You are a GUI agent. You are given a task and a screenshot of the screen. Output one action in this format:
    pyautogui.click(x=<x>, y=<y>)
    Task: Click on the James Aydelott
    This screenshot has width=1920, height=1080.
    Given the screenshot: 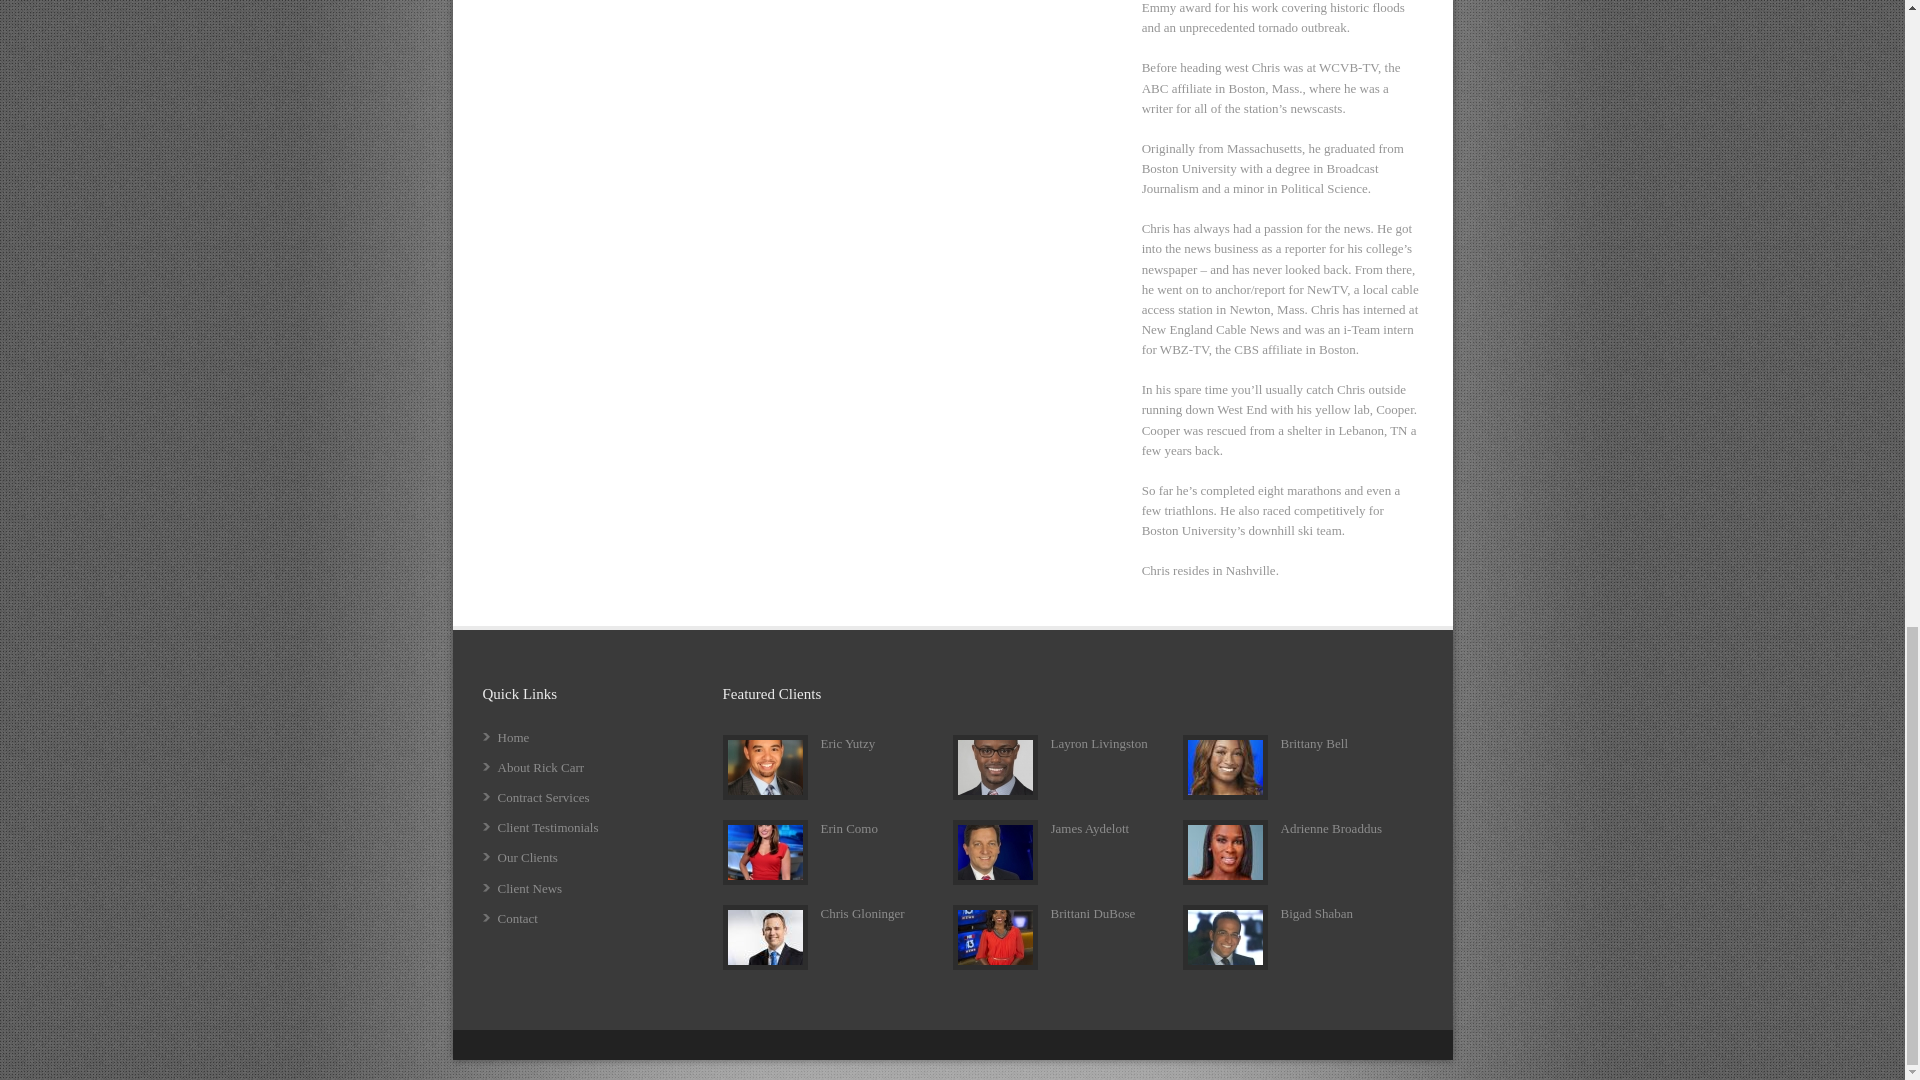 What is the action you would take?
    pyautogui.click(x=1089, y=828)
    